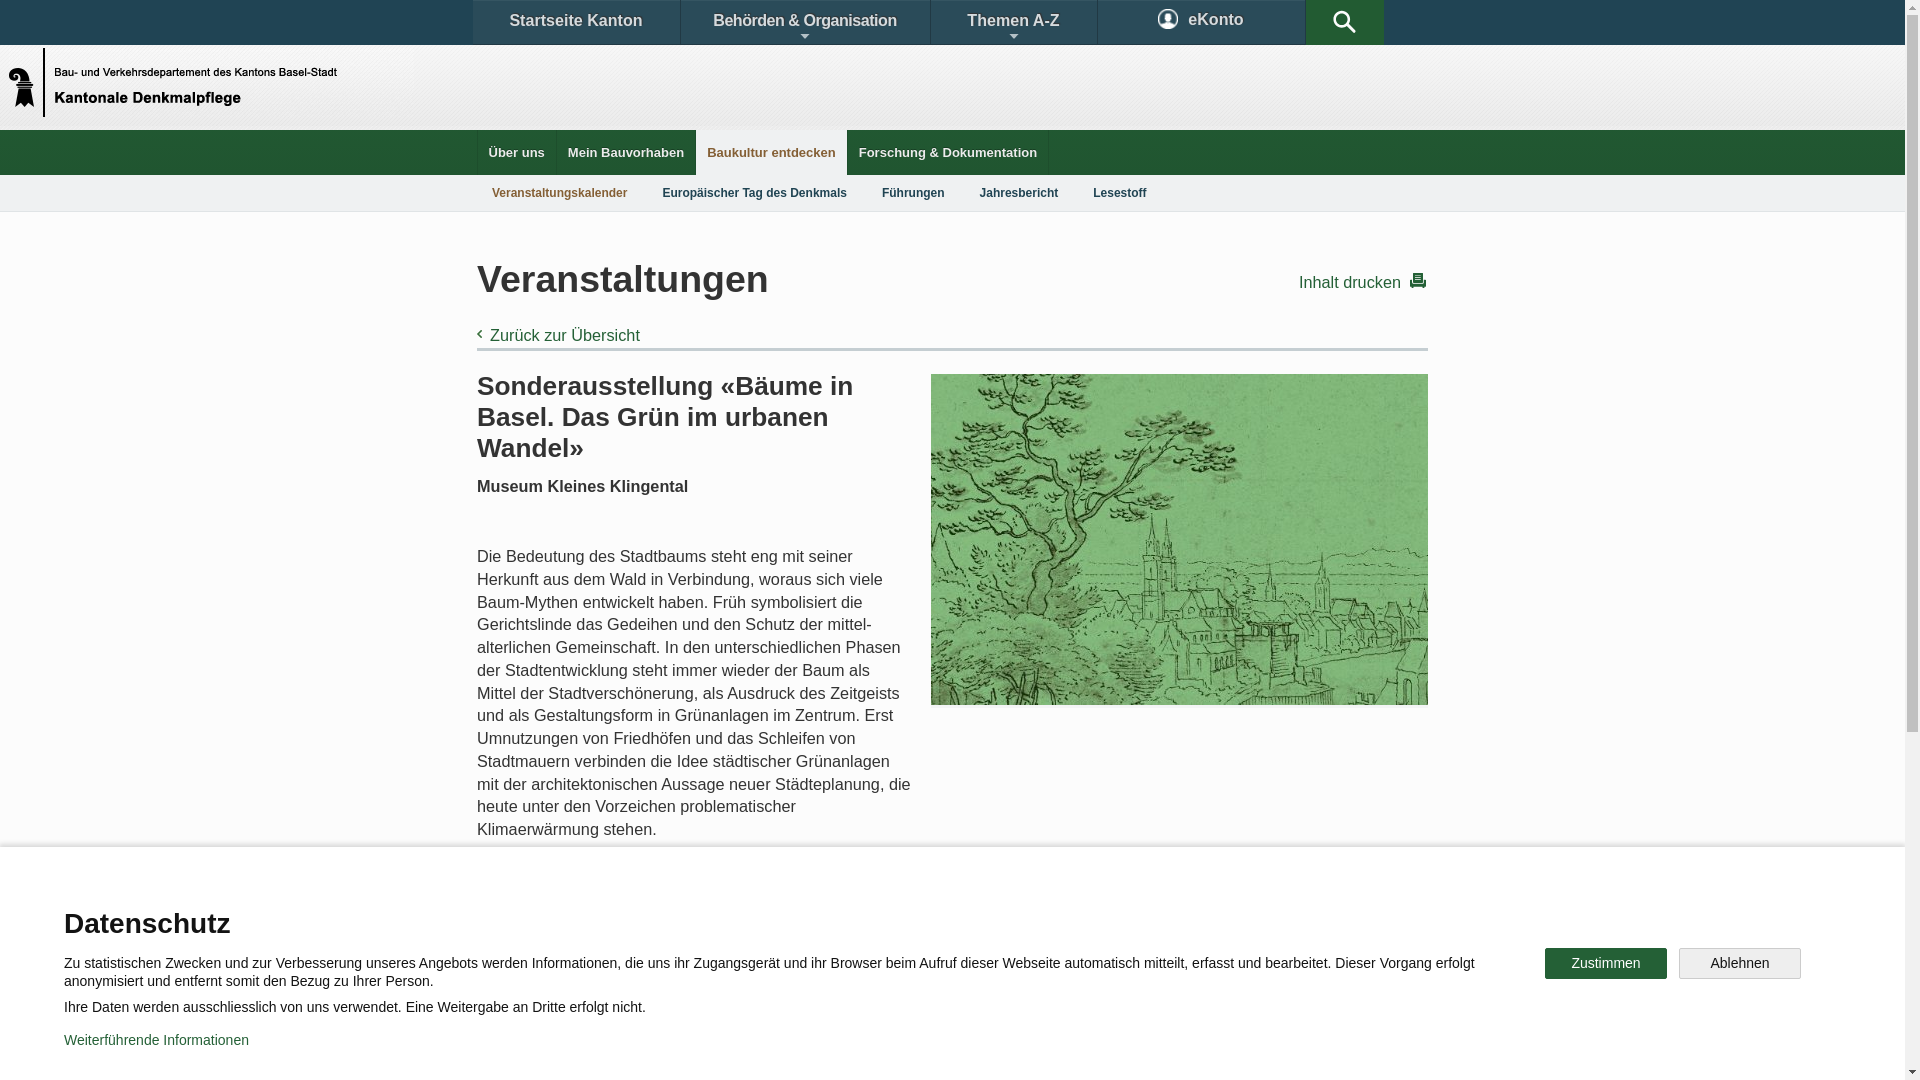  Describe the element at coordinates (626, 152) in the screenshot. I see `Mein Bauvorhaben` at that location.